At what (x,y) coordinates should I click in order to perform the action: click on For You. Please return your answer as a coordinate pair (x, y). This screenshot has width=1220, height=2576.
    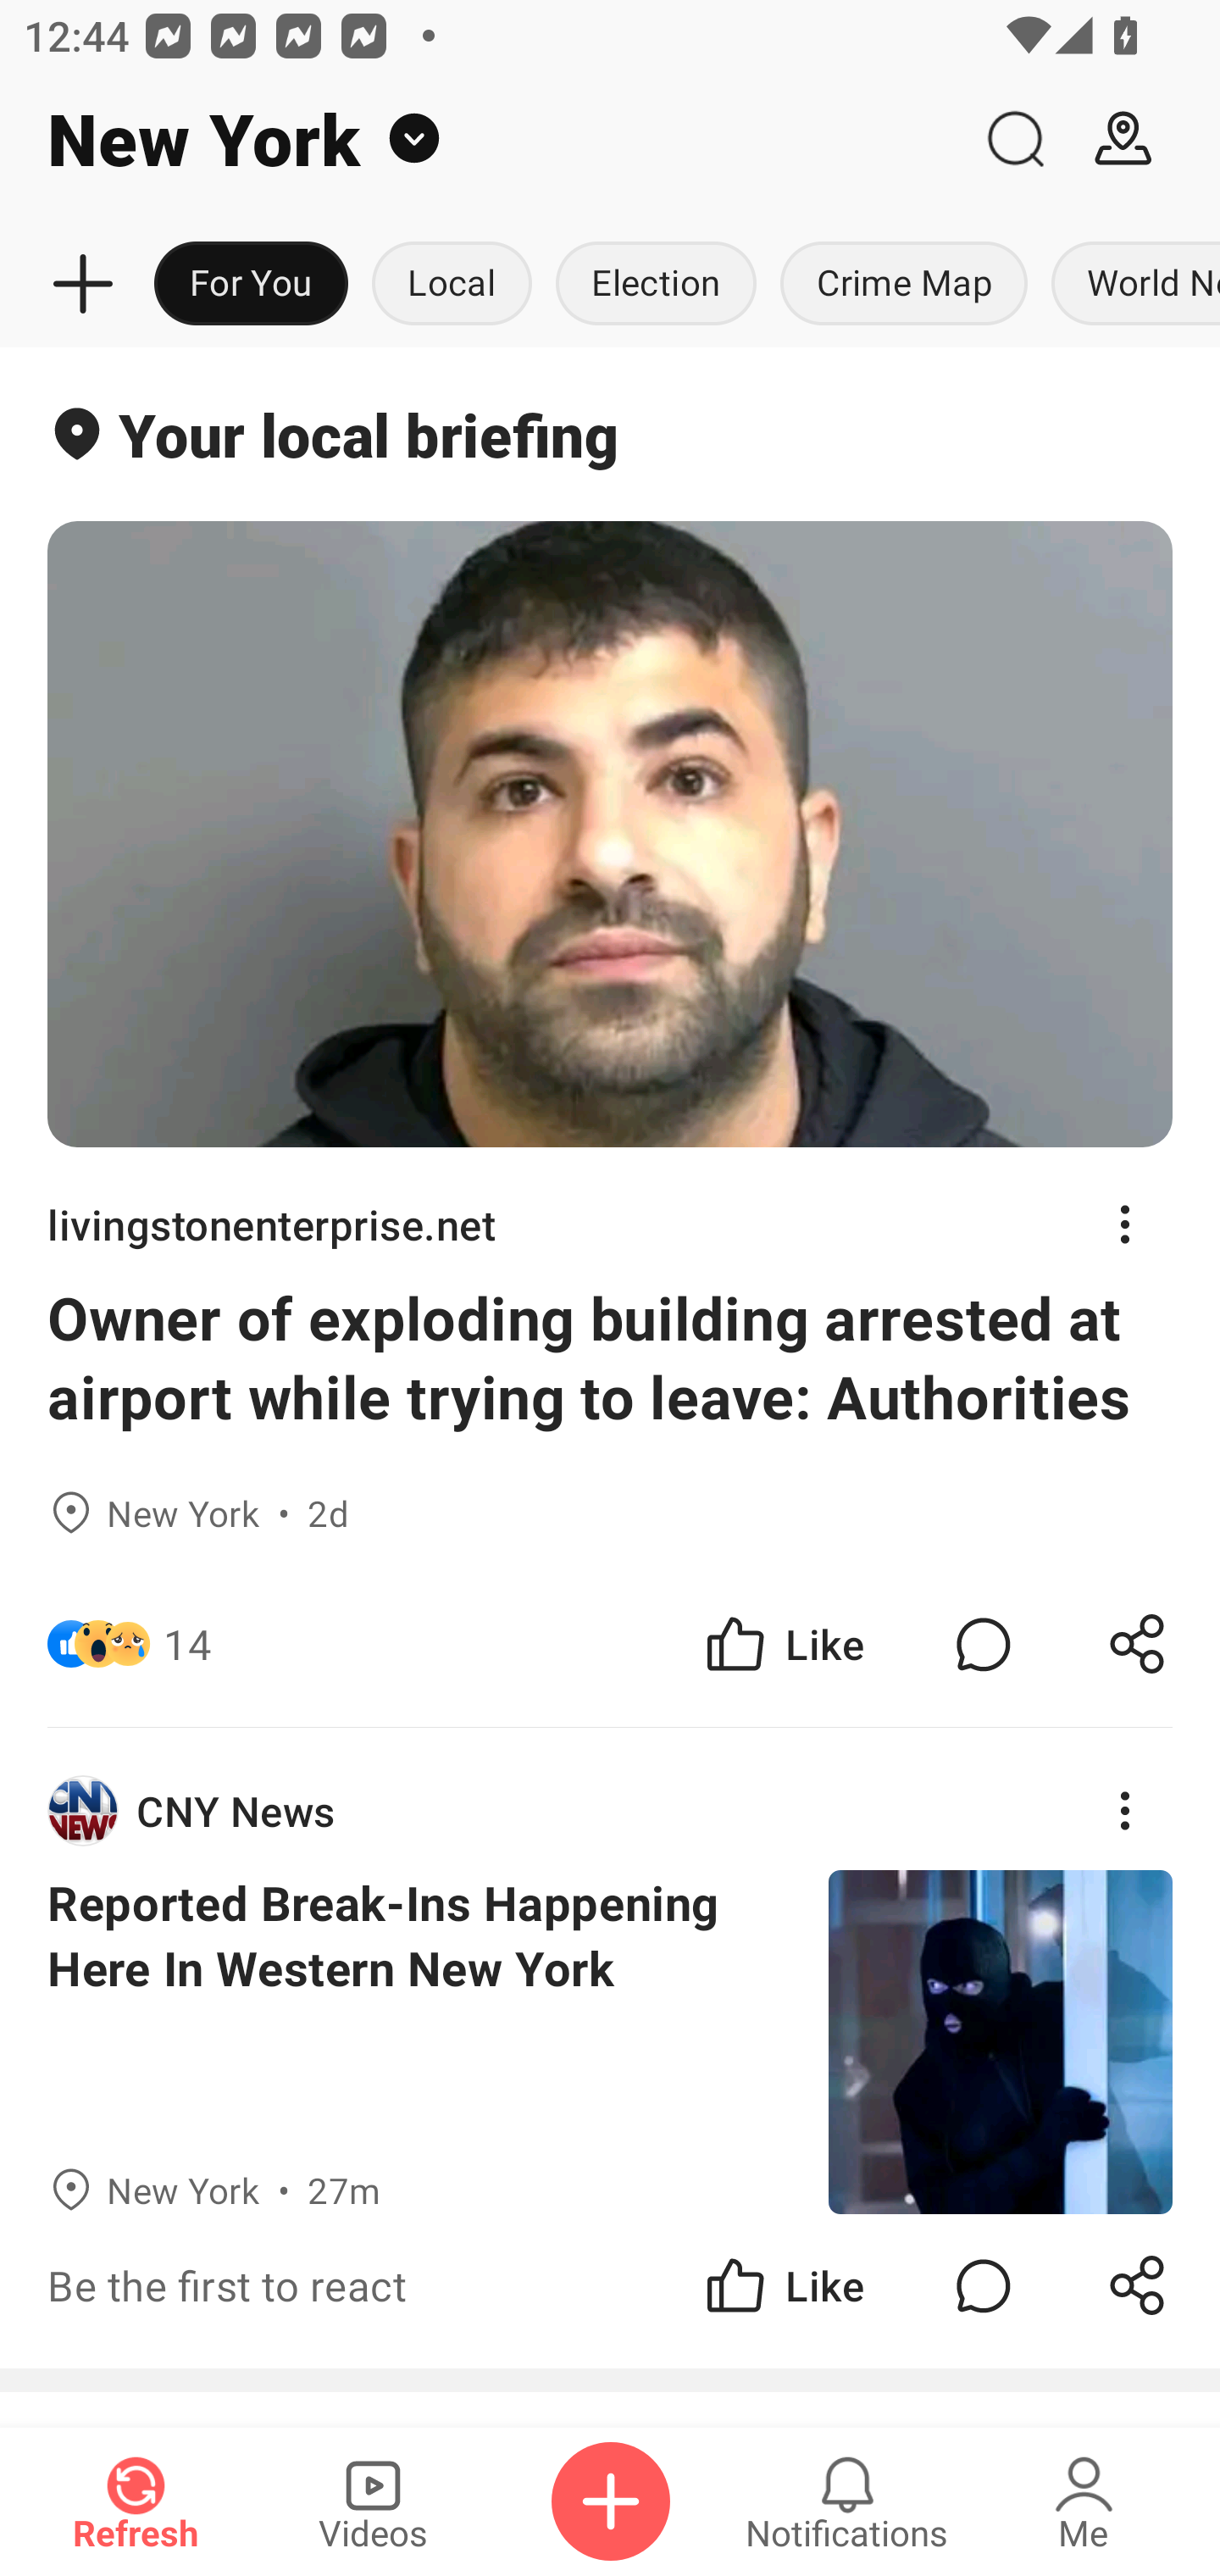
    Looking at the image, I should click on (251, 285).